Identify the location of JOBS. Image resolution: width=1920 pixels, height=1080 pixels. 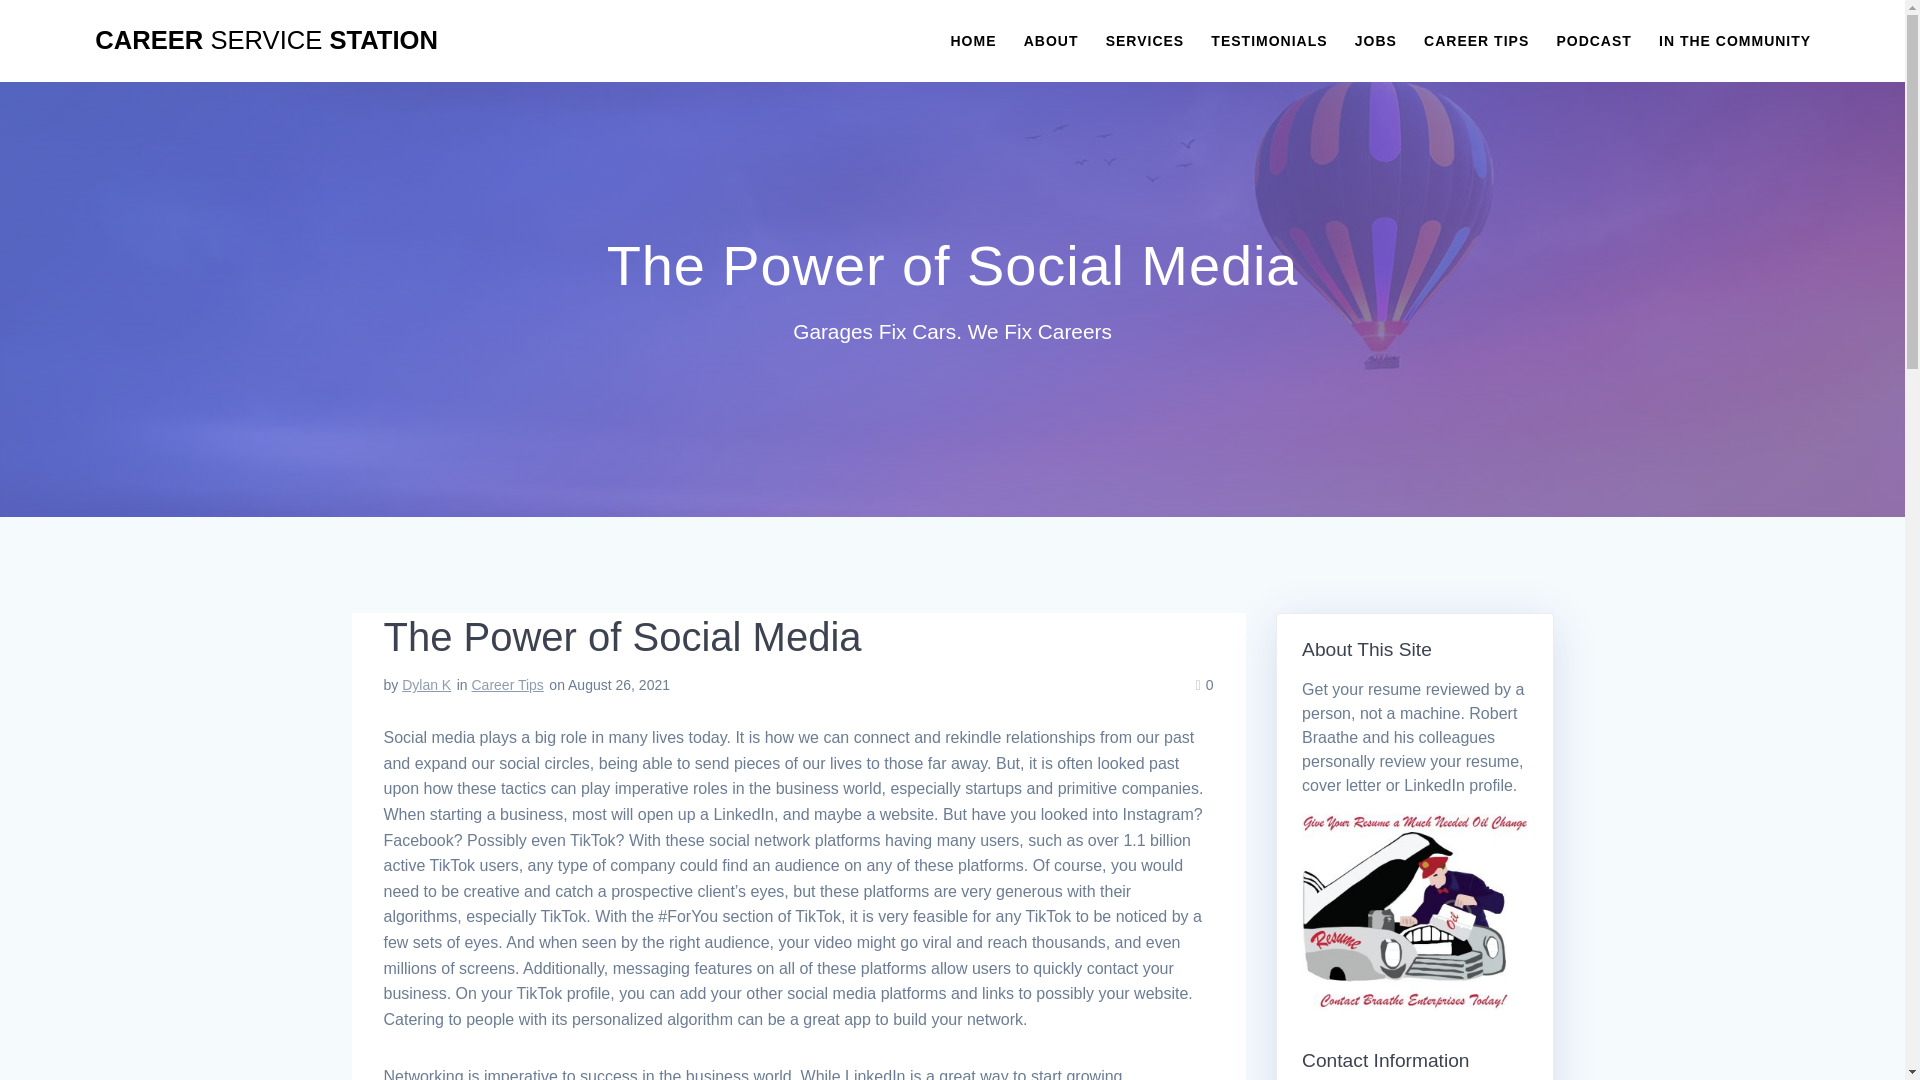
(1376, 40).